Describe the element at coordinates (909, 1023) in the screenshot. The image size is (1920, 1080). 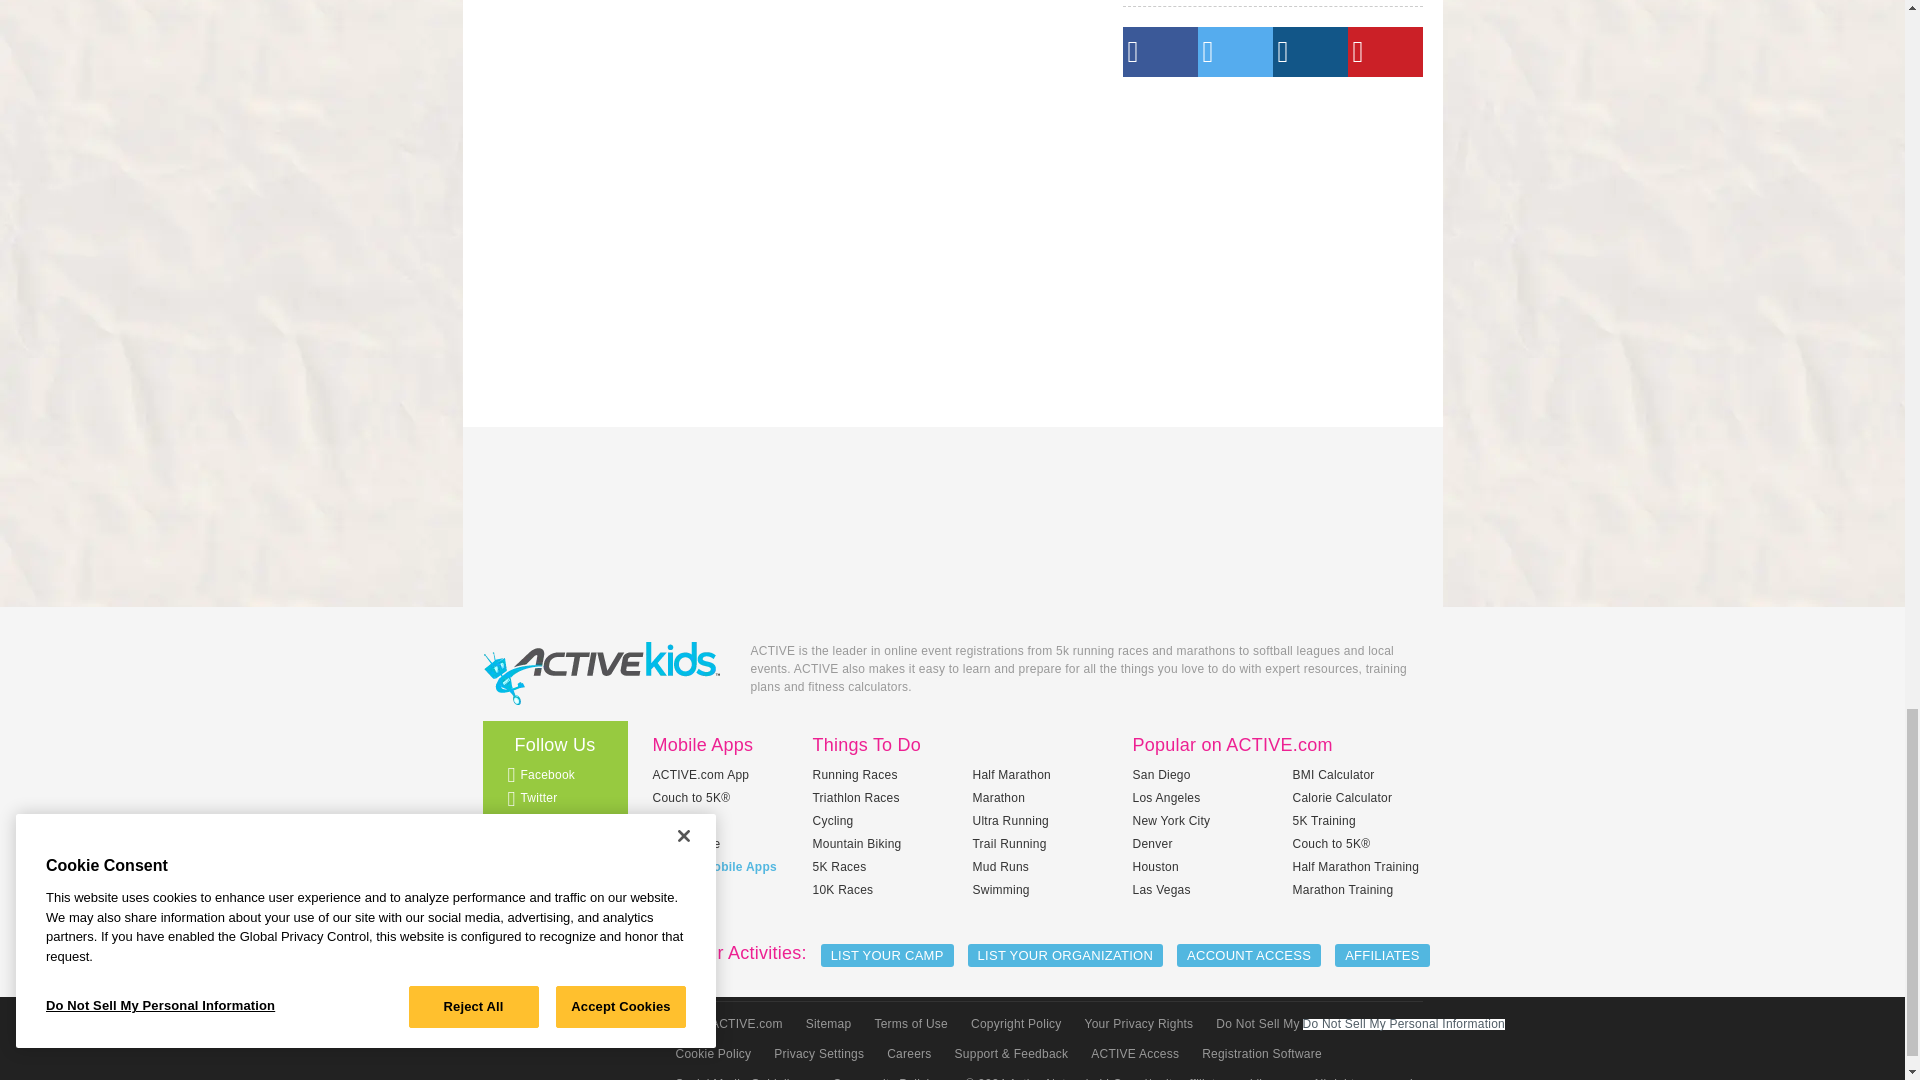
I see `Terms of Use` at that location.